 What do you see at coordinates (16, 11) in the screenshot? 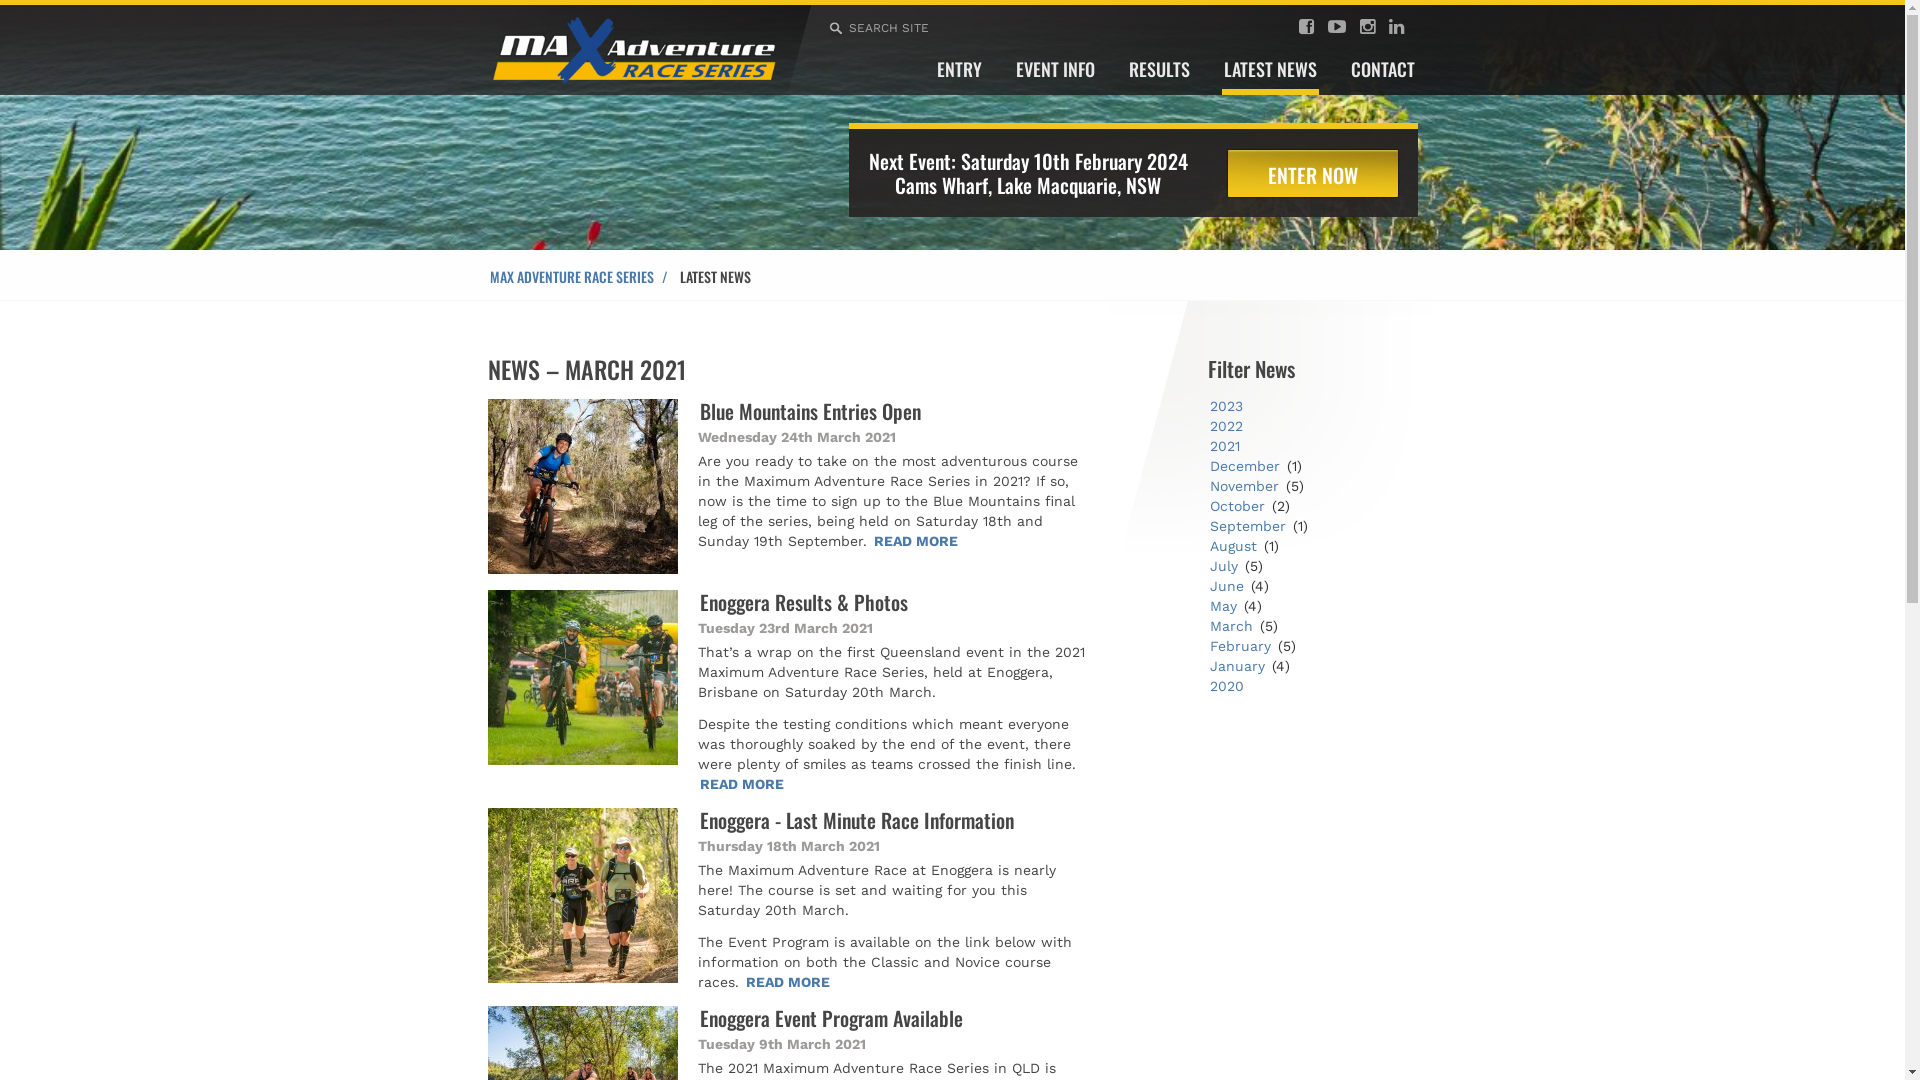
I see `Go` at bounding box center [16, 11].